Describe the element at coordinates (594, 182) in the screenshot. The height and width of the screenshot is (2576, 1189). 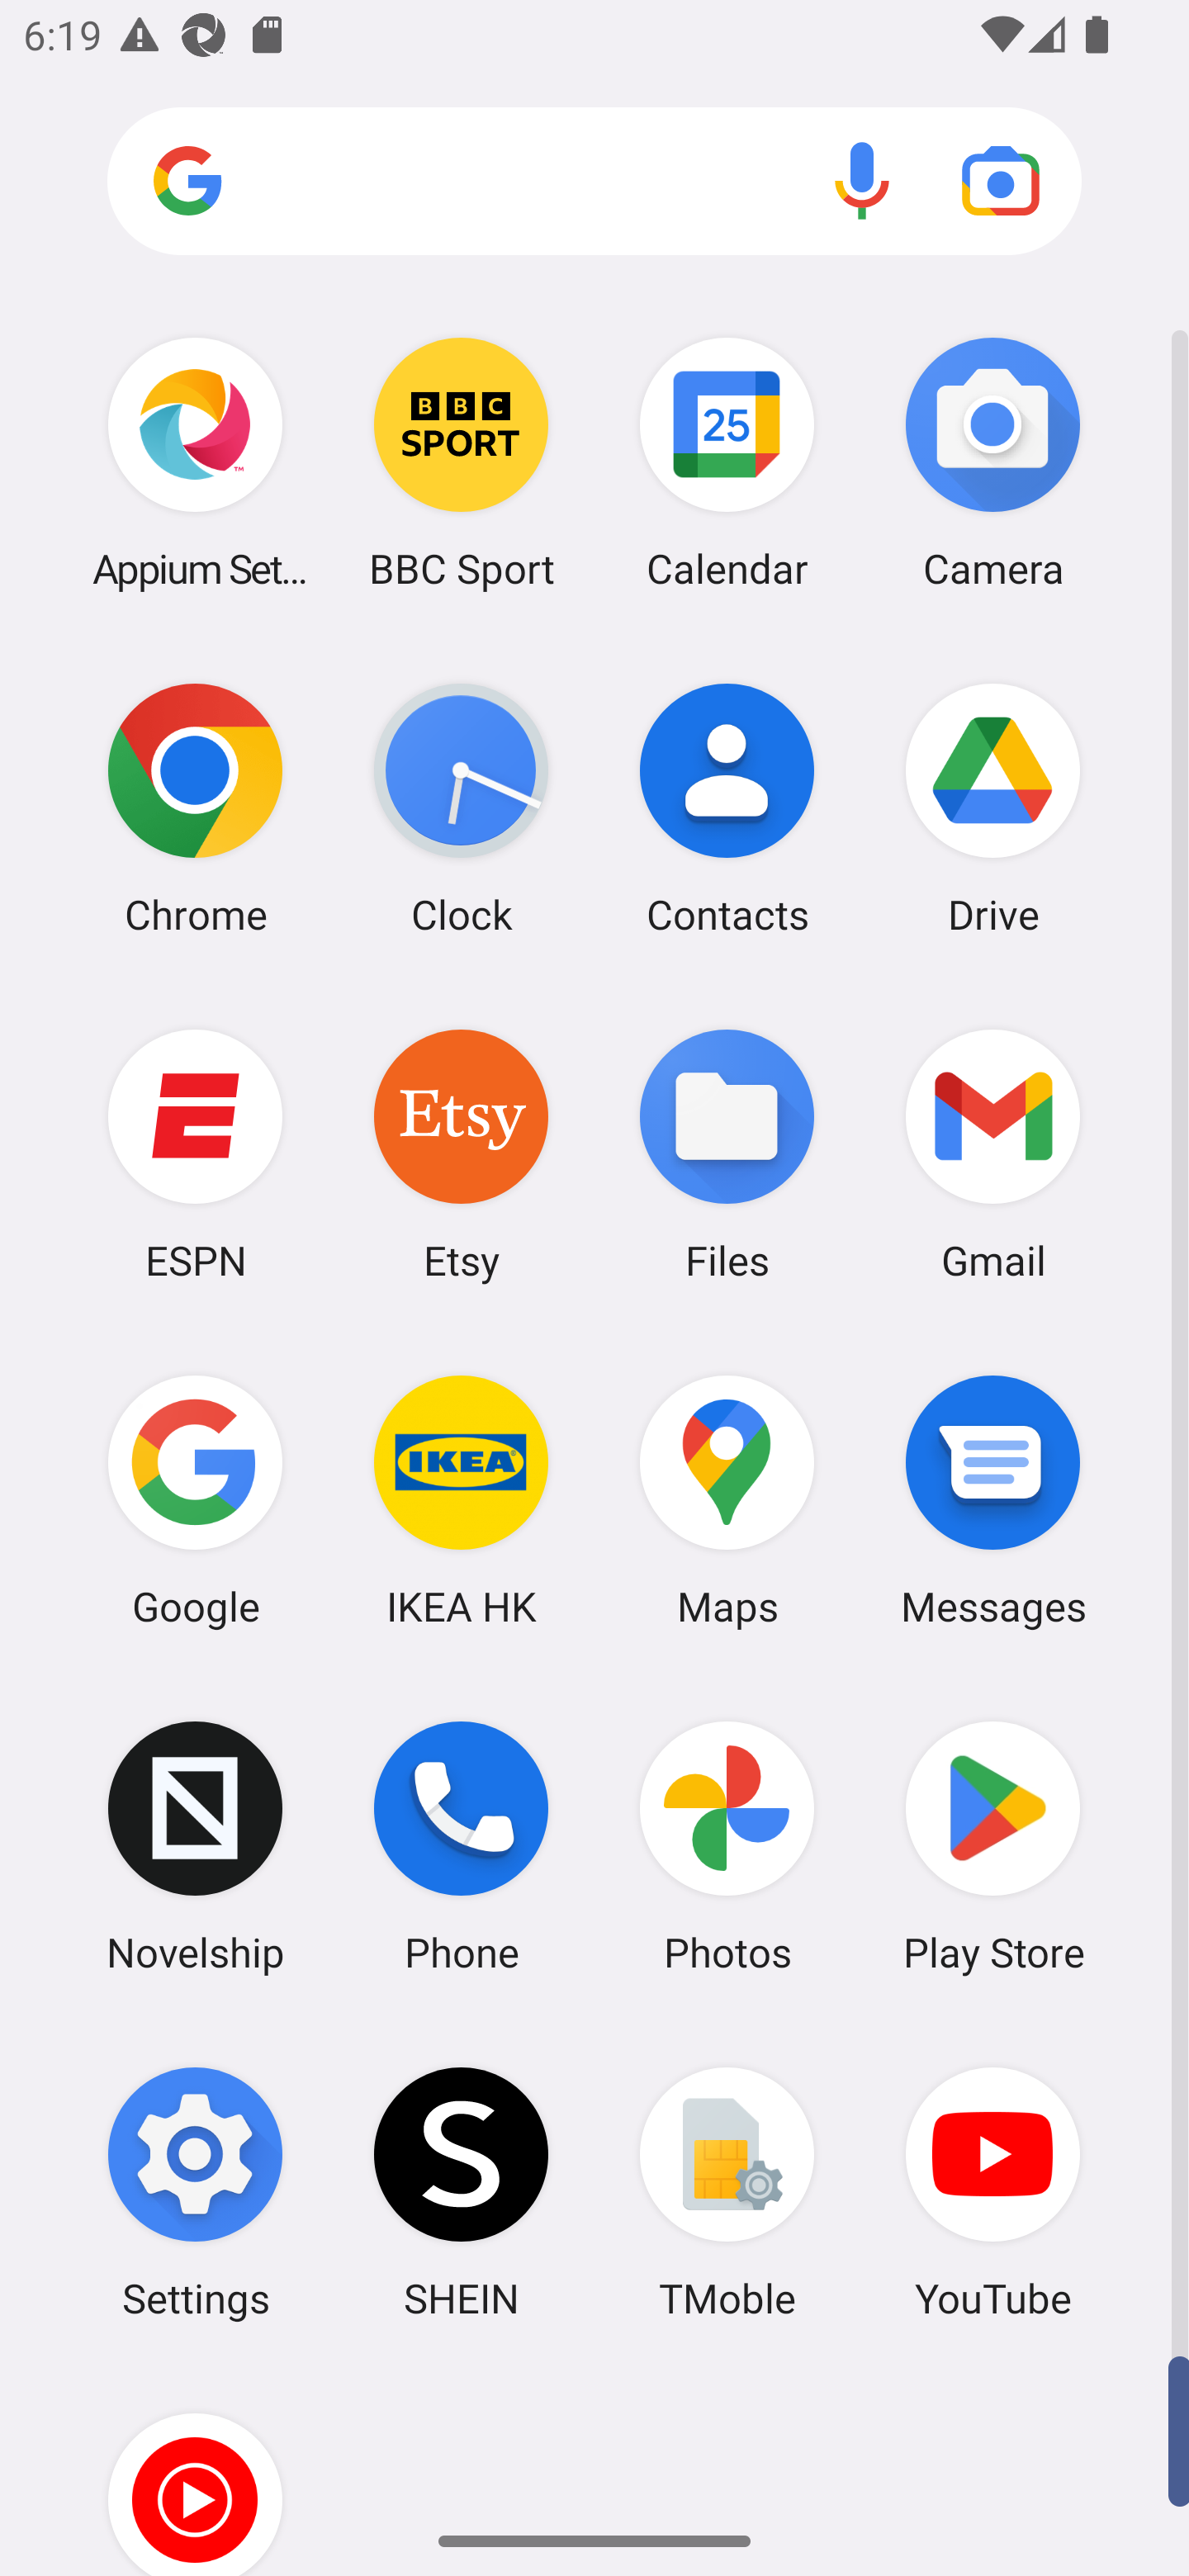
I see `Search apps, web and more` at that location.